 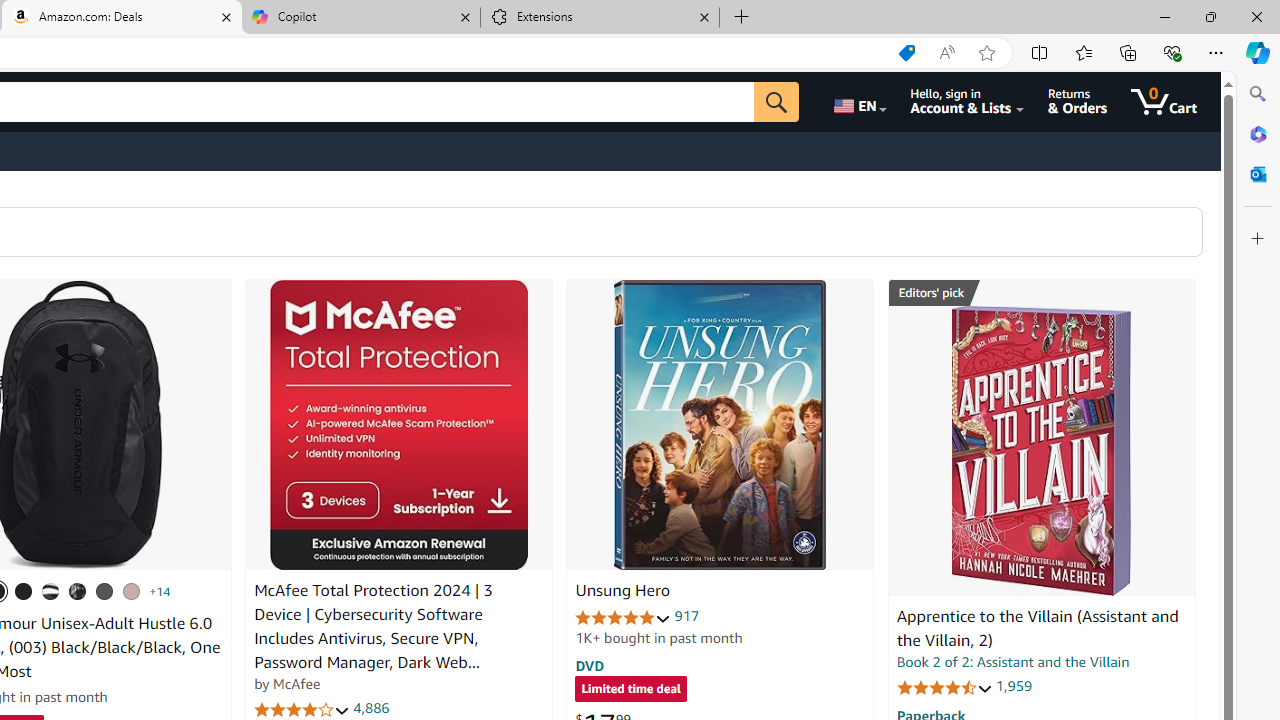 What do you see at coordinates (1041, 451) in the screenshot?
I see `Apprentice to the Villain (Assistant and the Villain, 2)` at bounding box center [1041, 451].